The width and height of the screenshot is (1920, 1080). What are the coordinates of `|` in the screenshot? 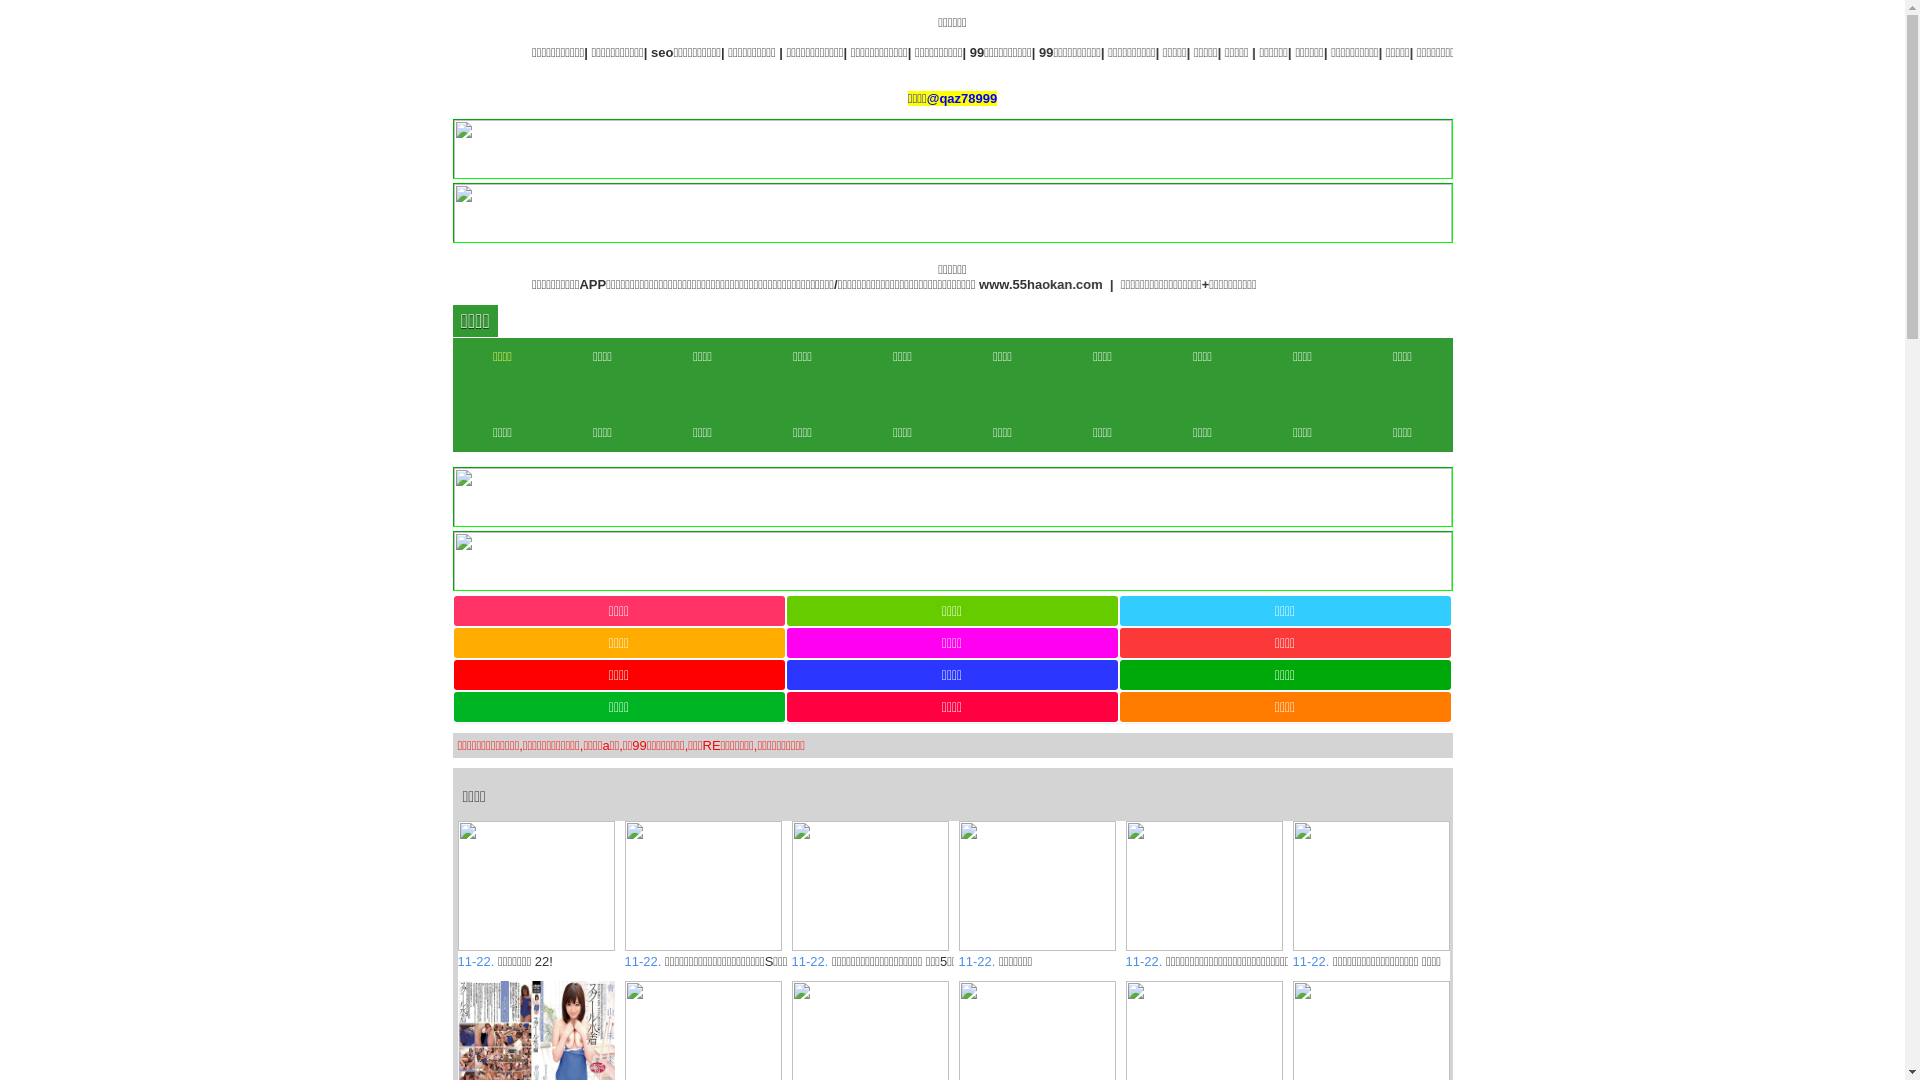 It's located at (1591, 52).